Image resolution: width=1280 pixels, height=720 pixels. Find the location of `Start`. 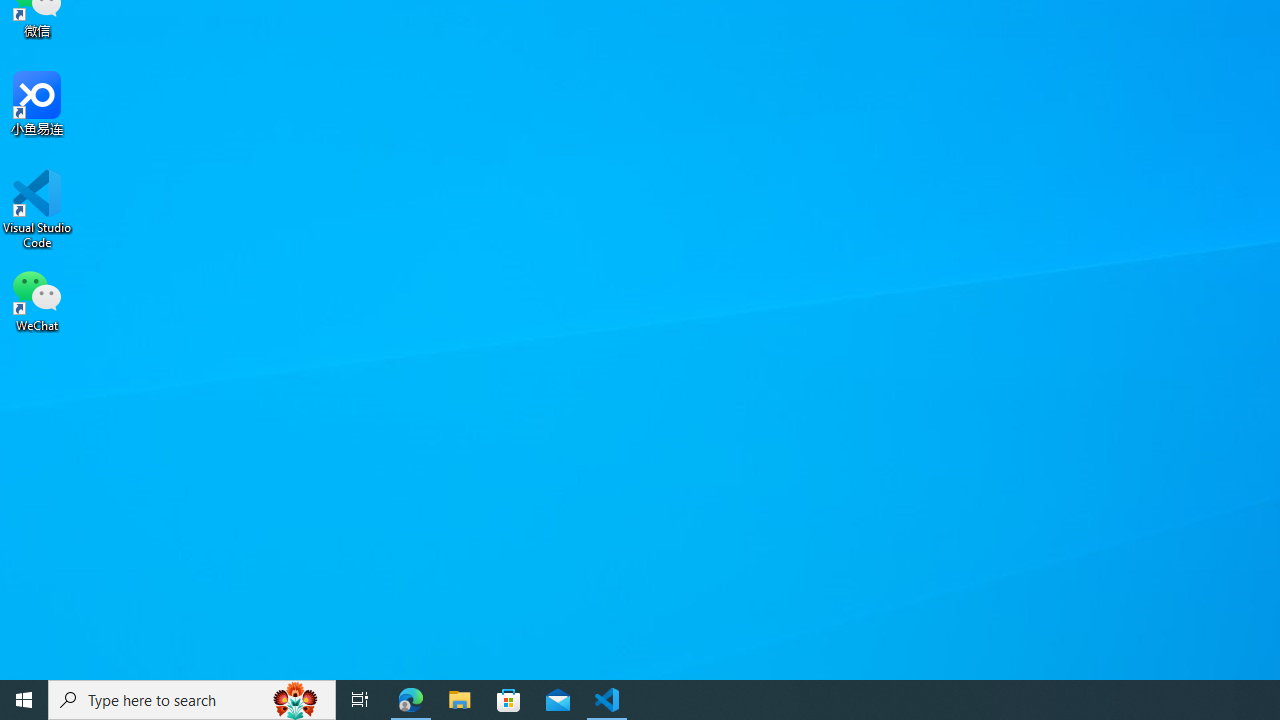

Start is located at coordinates (24, 700).